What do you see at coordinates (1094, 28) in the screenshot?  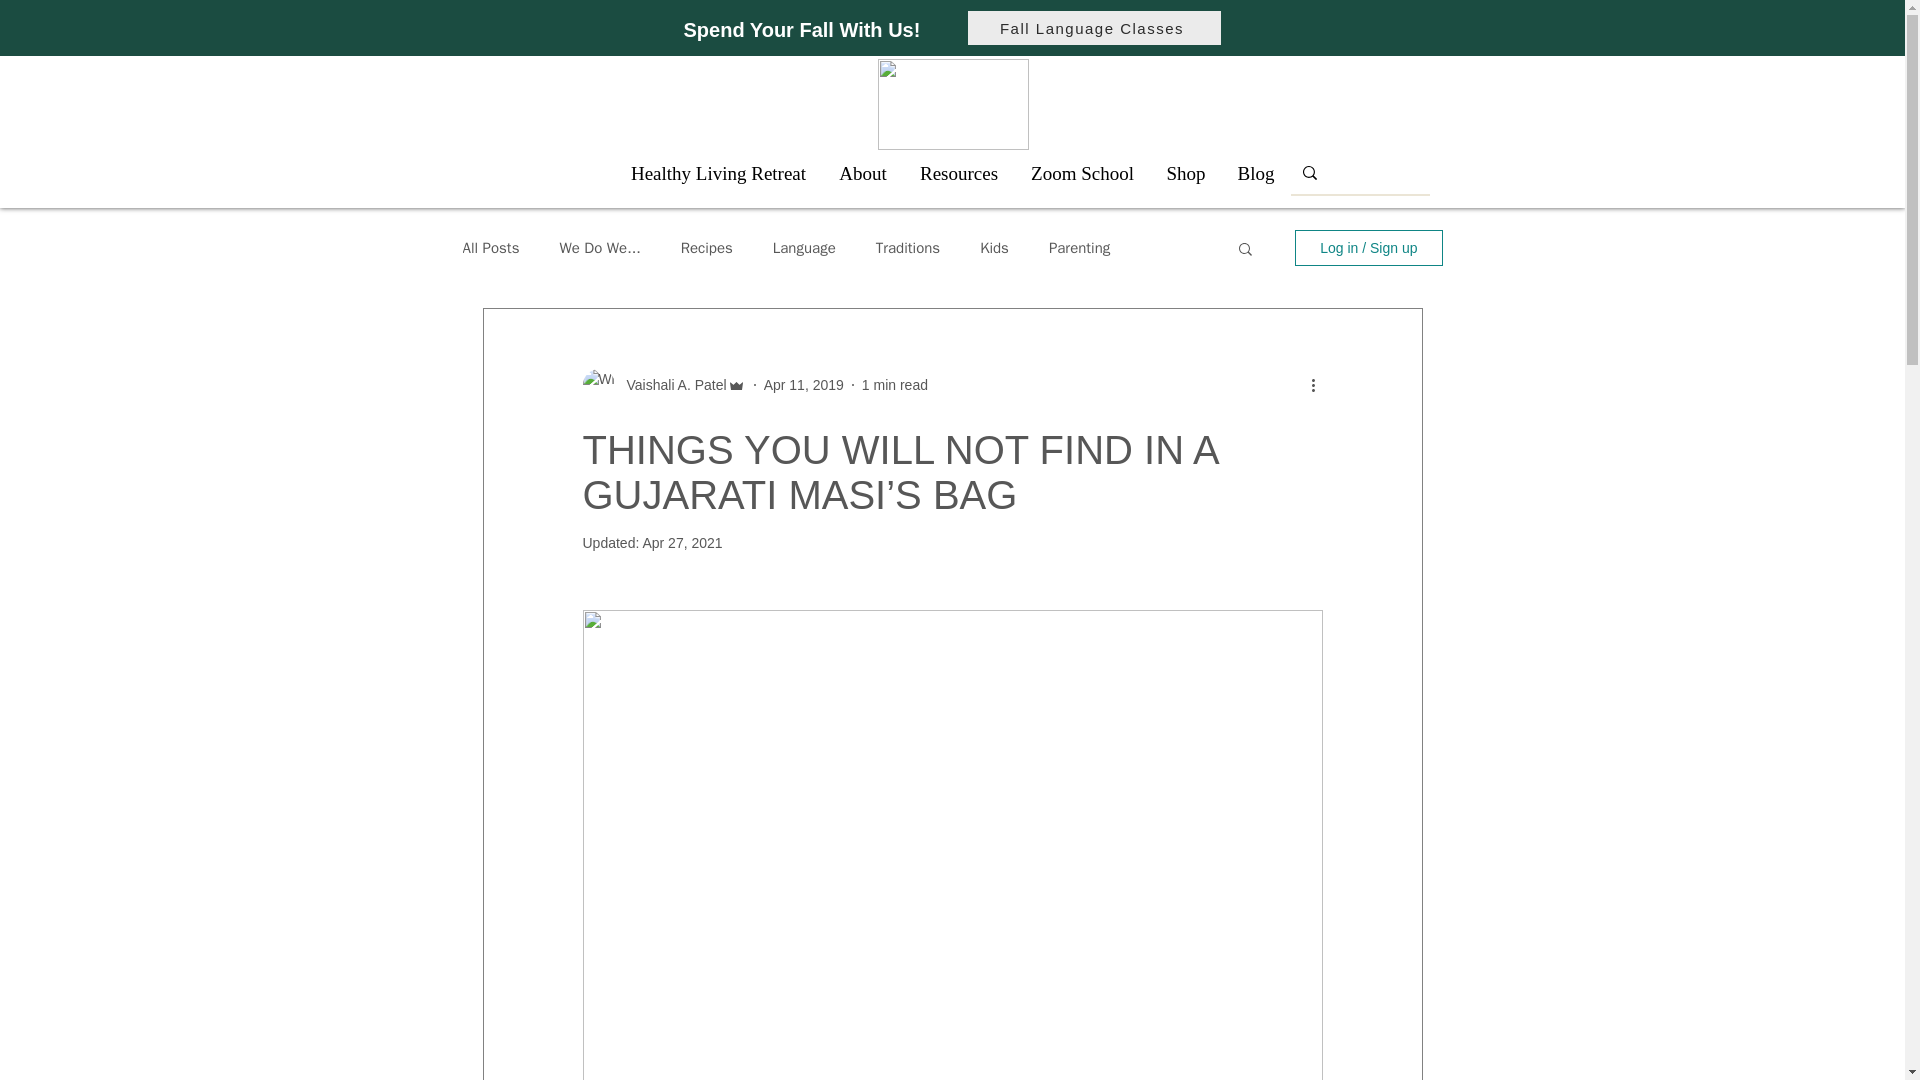 I see `Fall Language Classes` at bounding box center [1094, 28].